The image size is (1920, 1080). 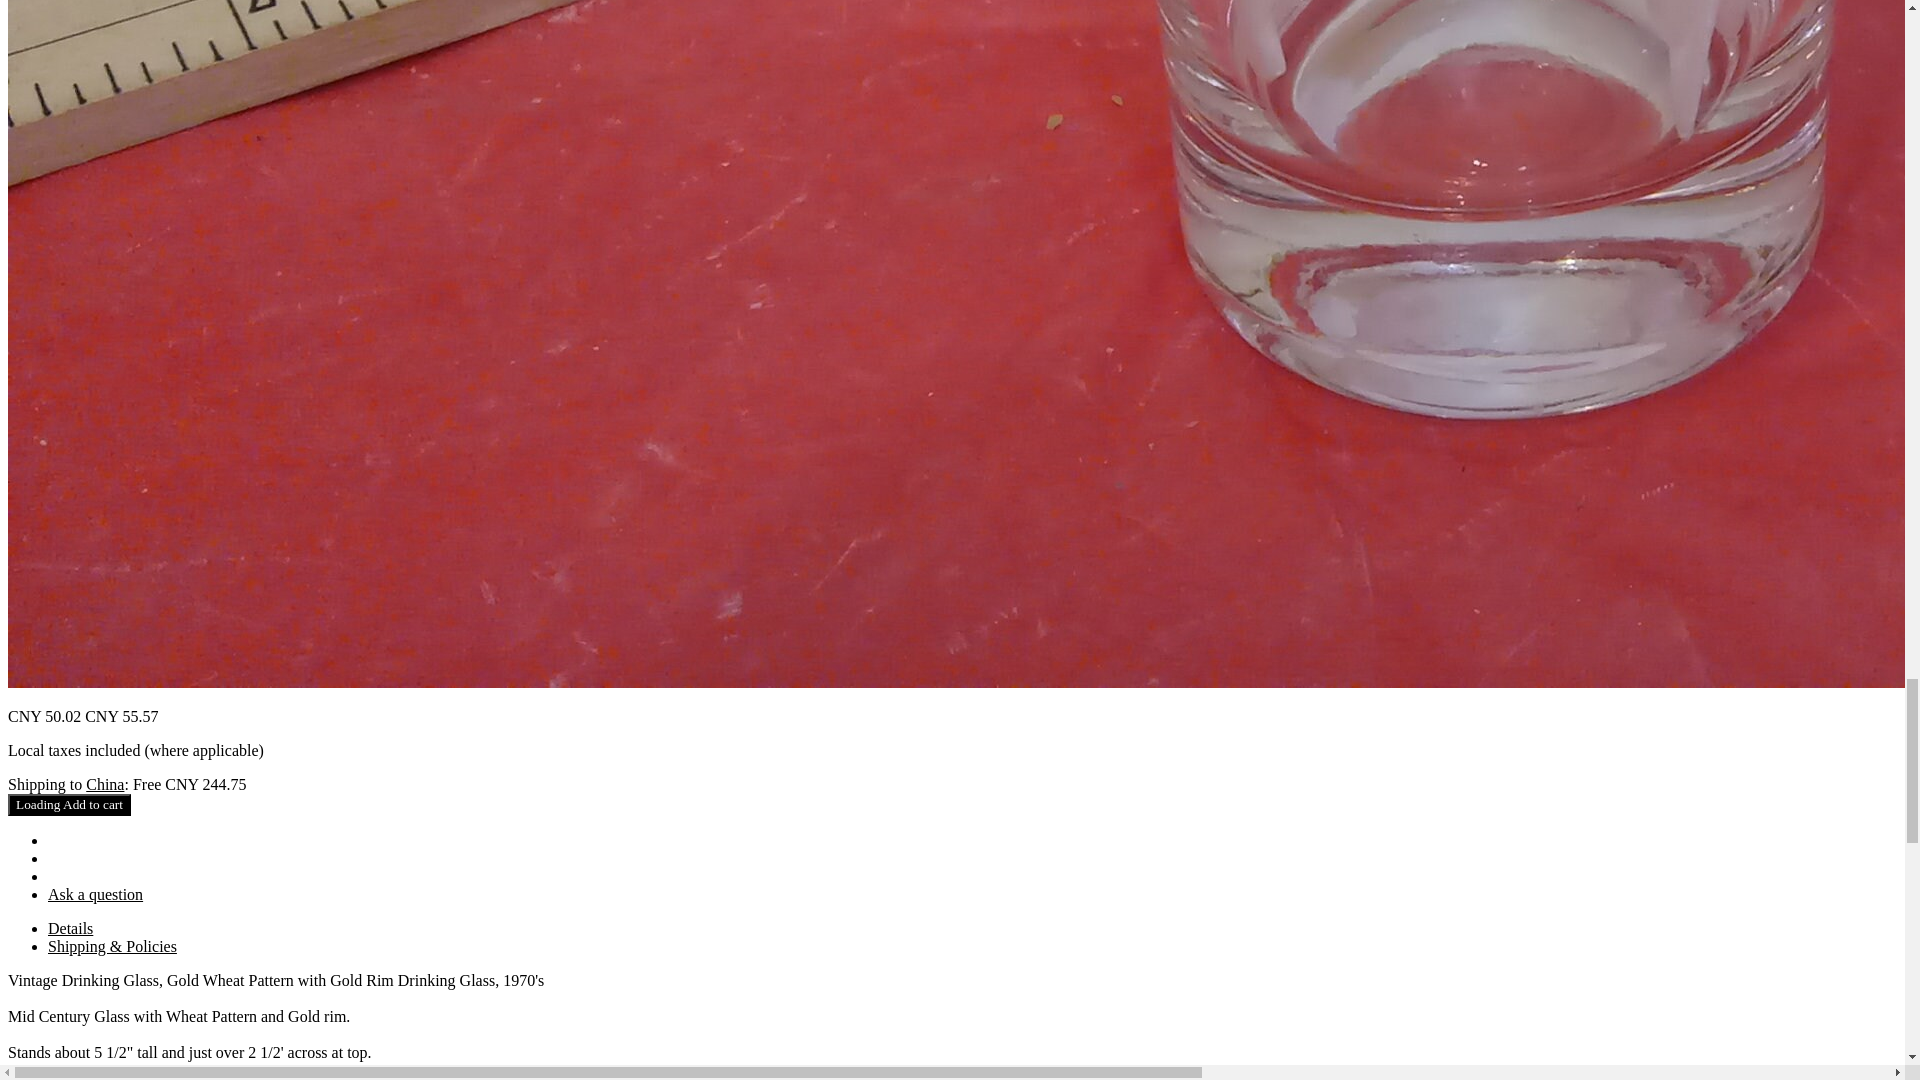 What do you see at coordinates (70, 928) in the screenshot?
I see `Details` at bounding box center [70, 928].